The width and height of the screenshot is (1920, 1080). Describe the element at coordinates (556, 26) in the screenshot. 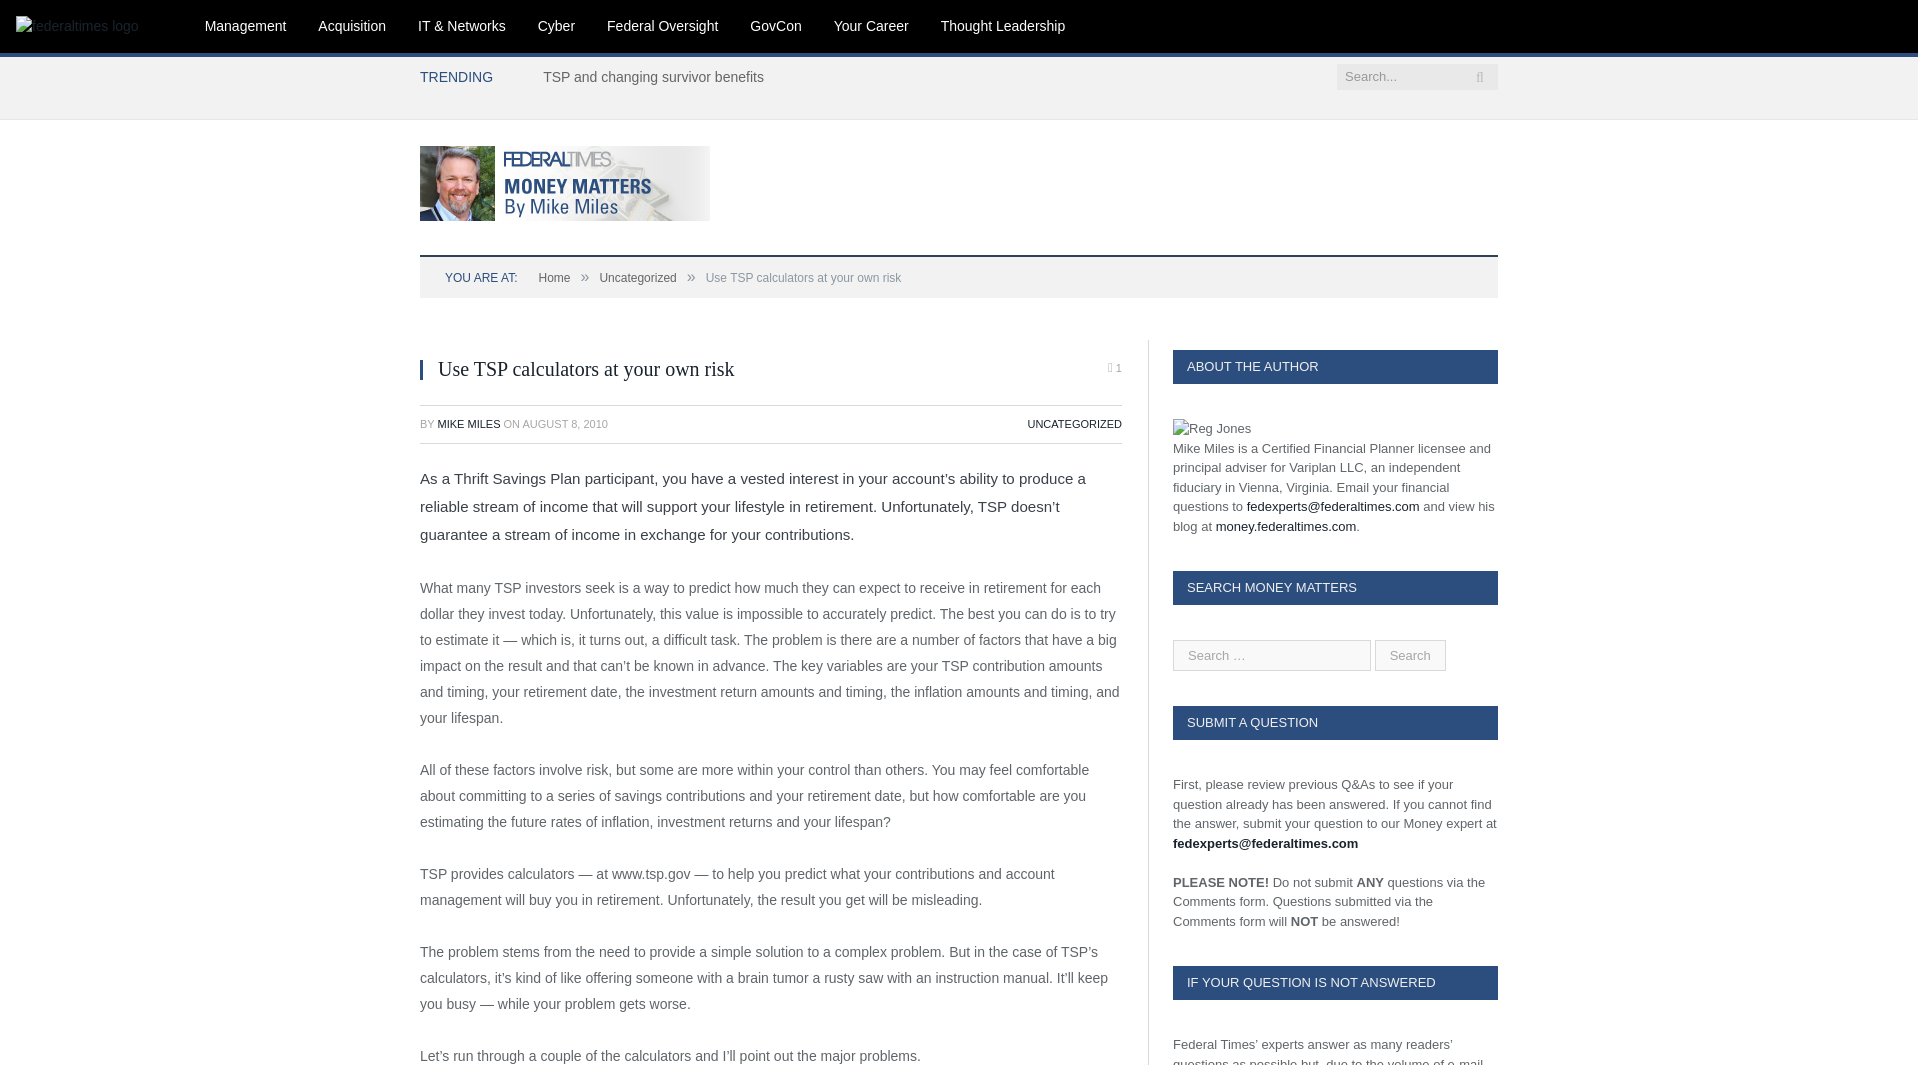

I see `Cyber` at that location.